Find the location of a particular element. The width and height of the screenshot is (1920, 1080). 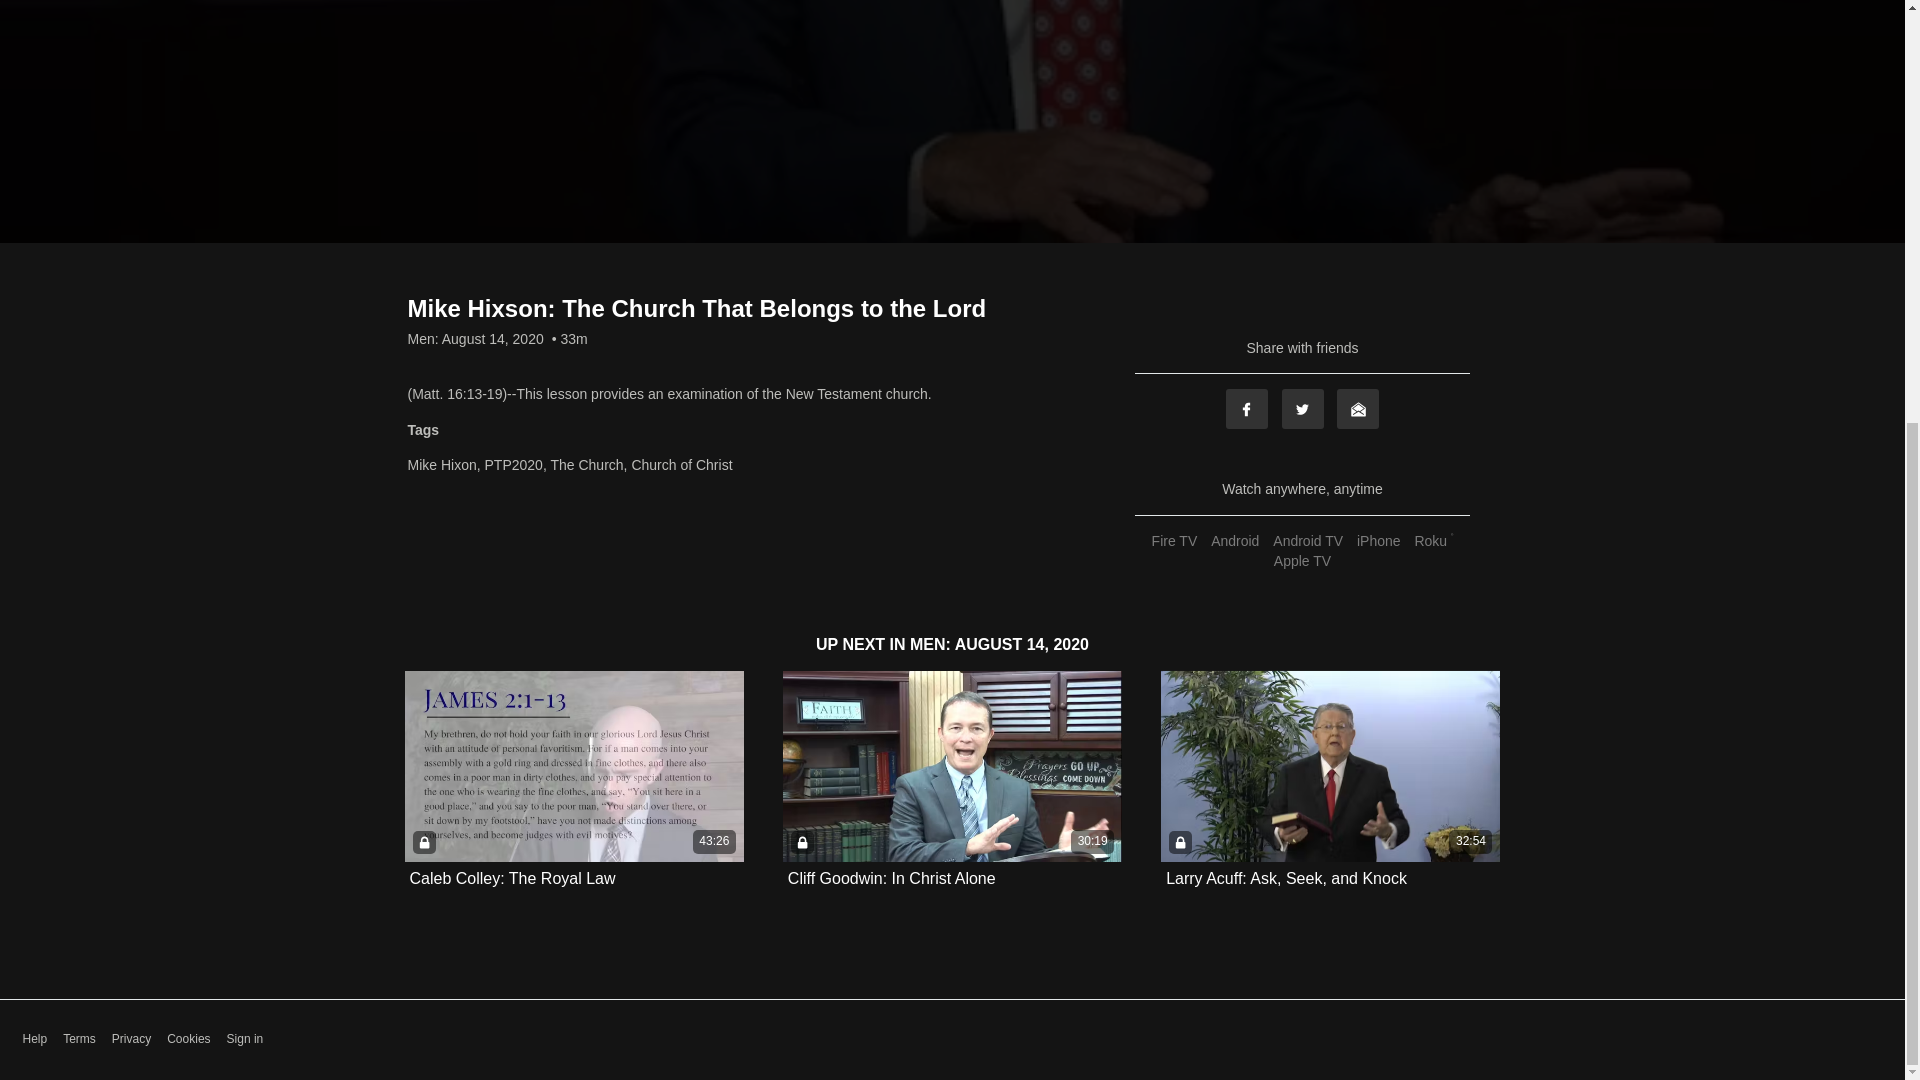

Android is located at coordinates (1234, 540).